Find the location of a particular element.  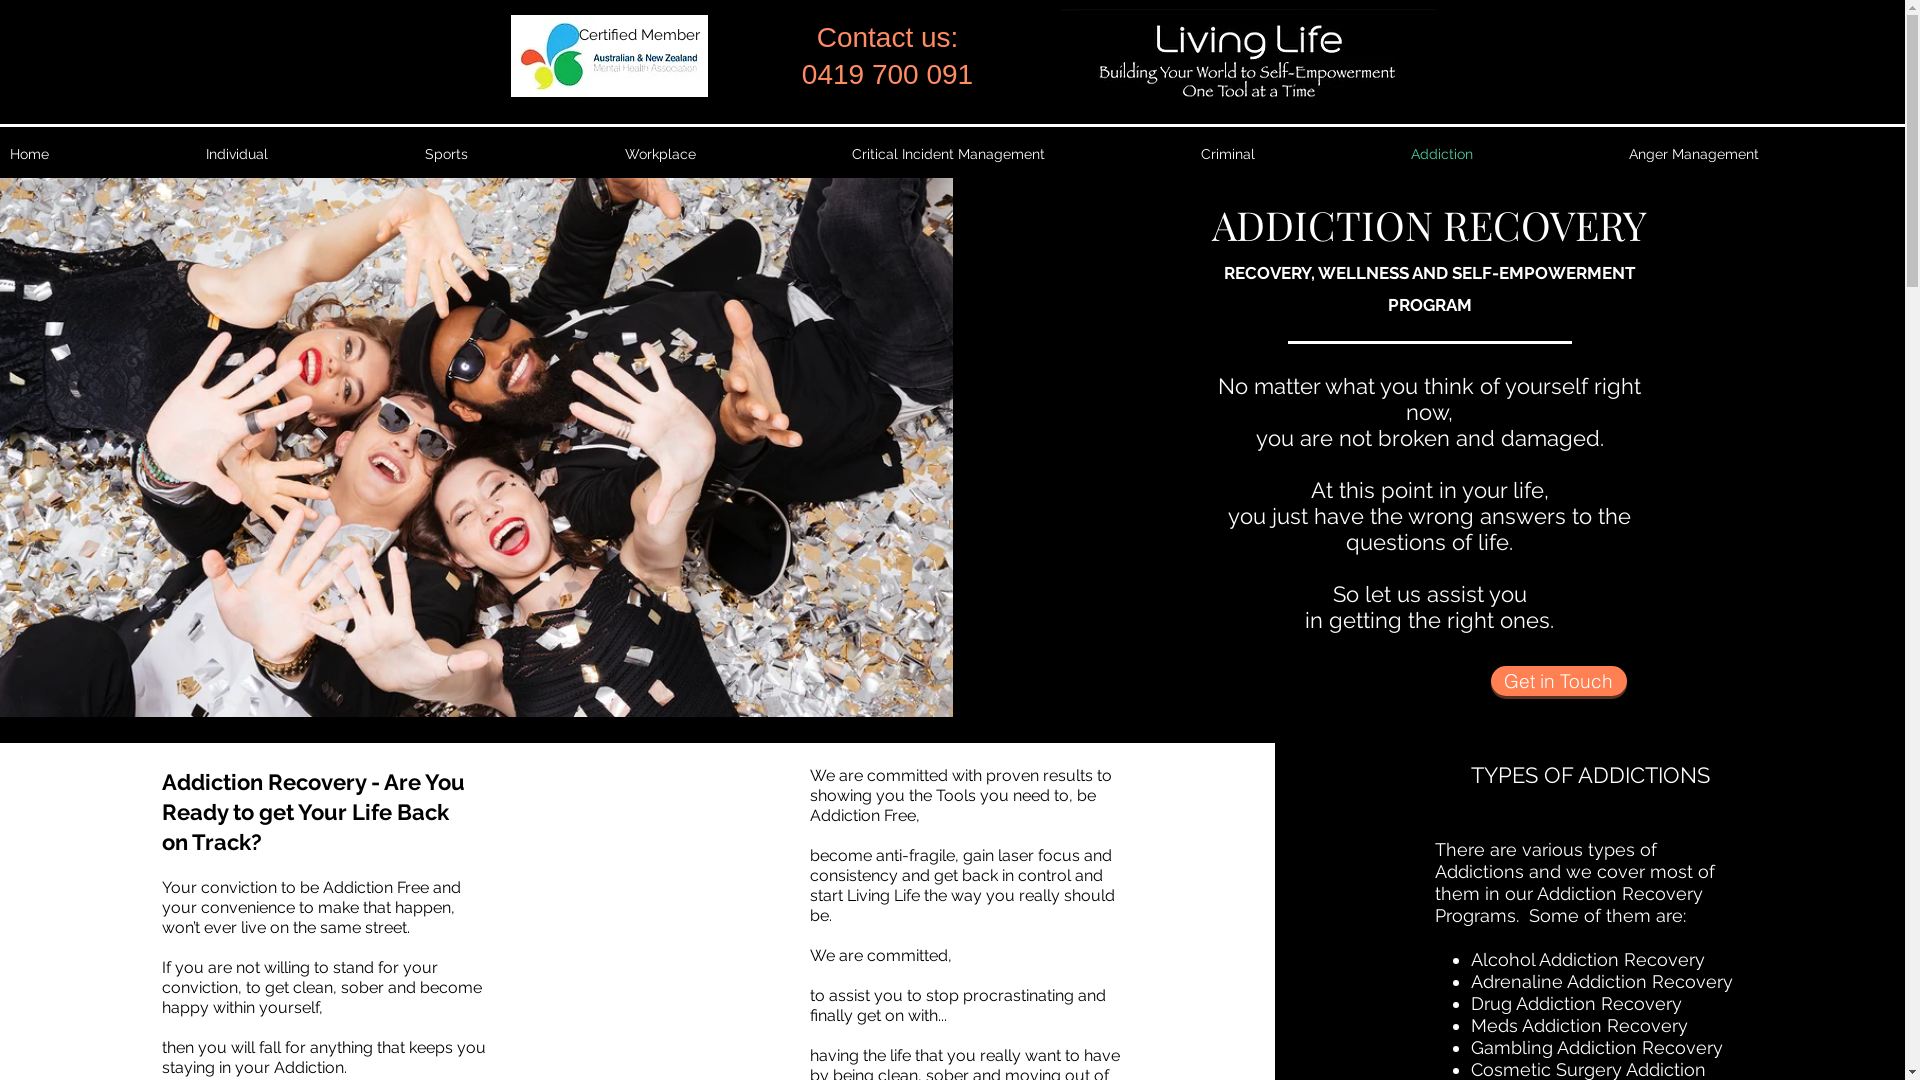

Workplace is located at coordinates (728, 154).